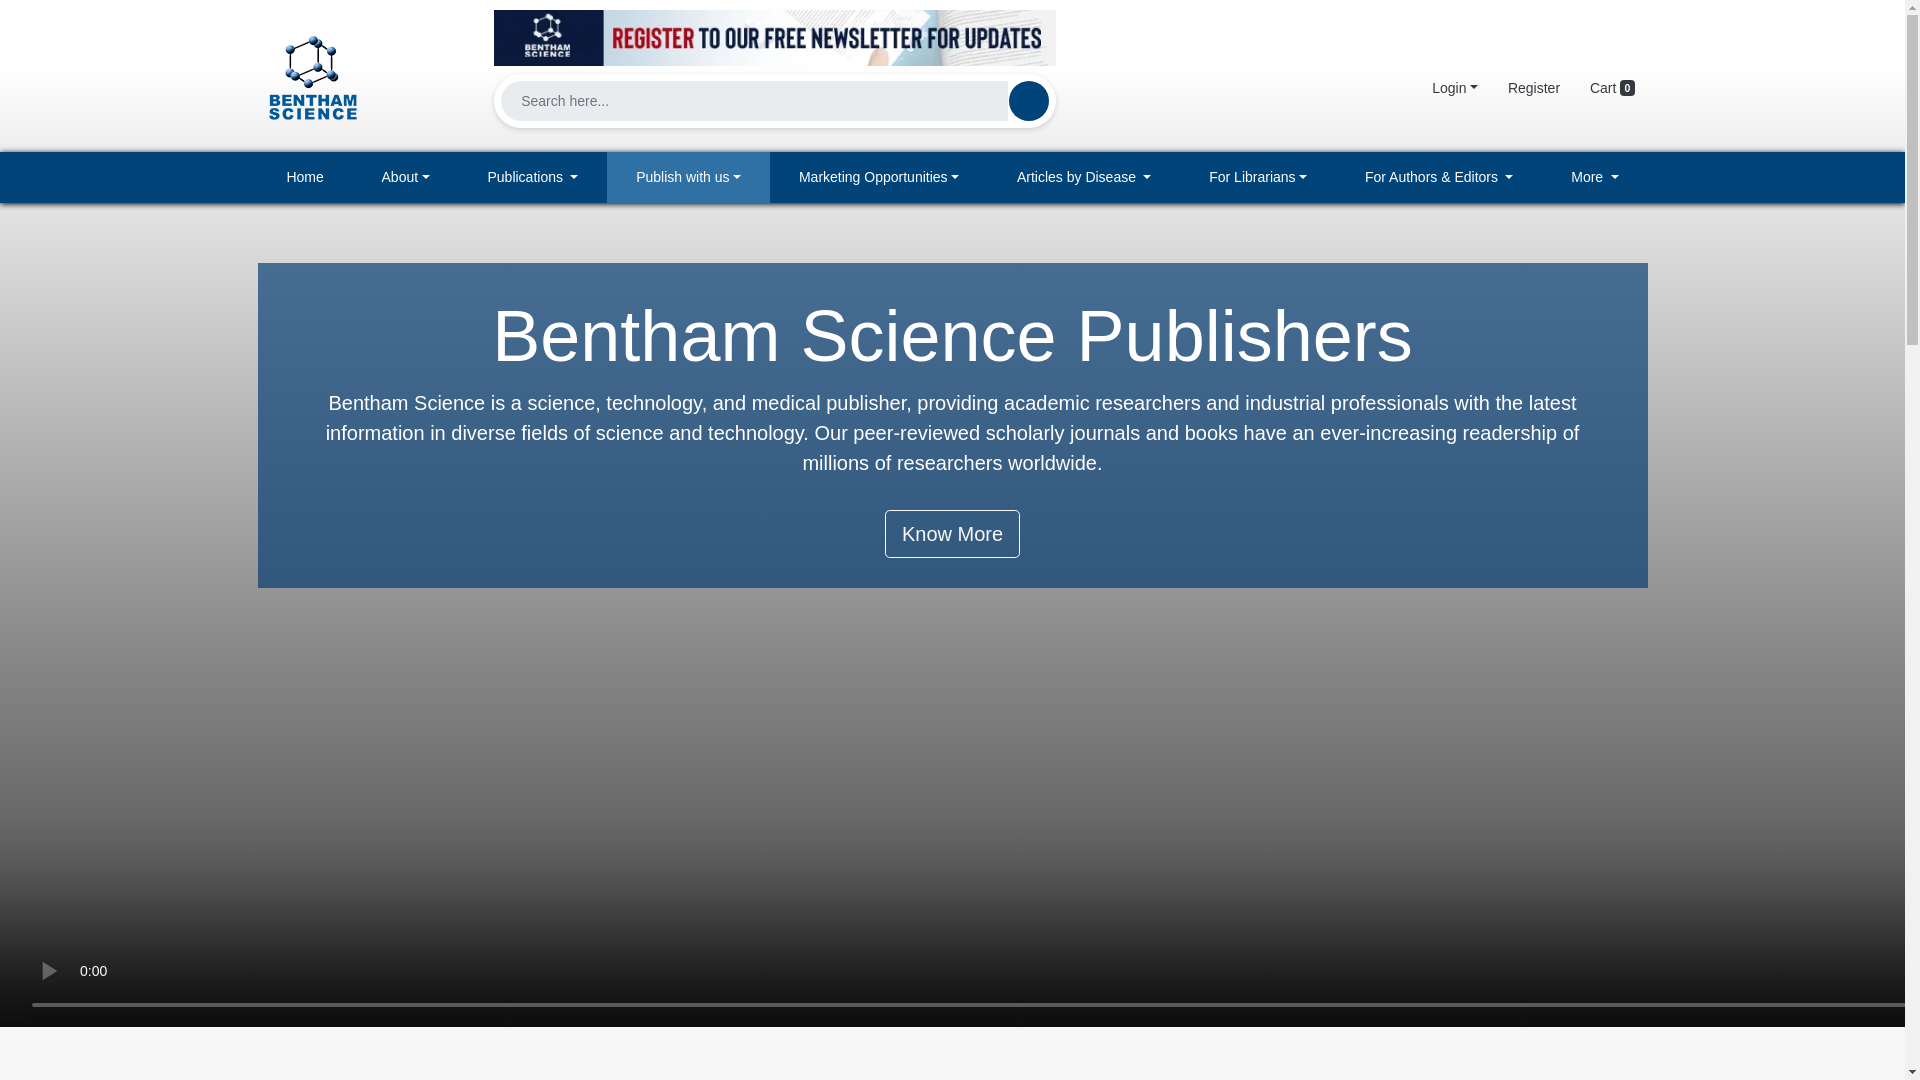  I want to click on newsletter banner, so click(774, 37).